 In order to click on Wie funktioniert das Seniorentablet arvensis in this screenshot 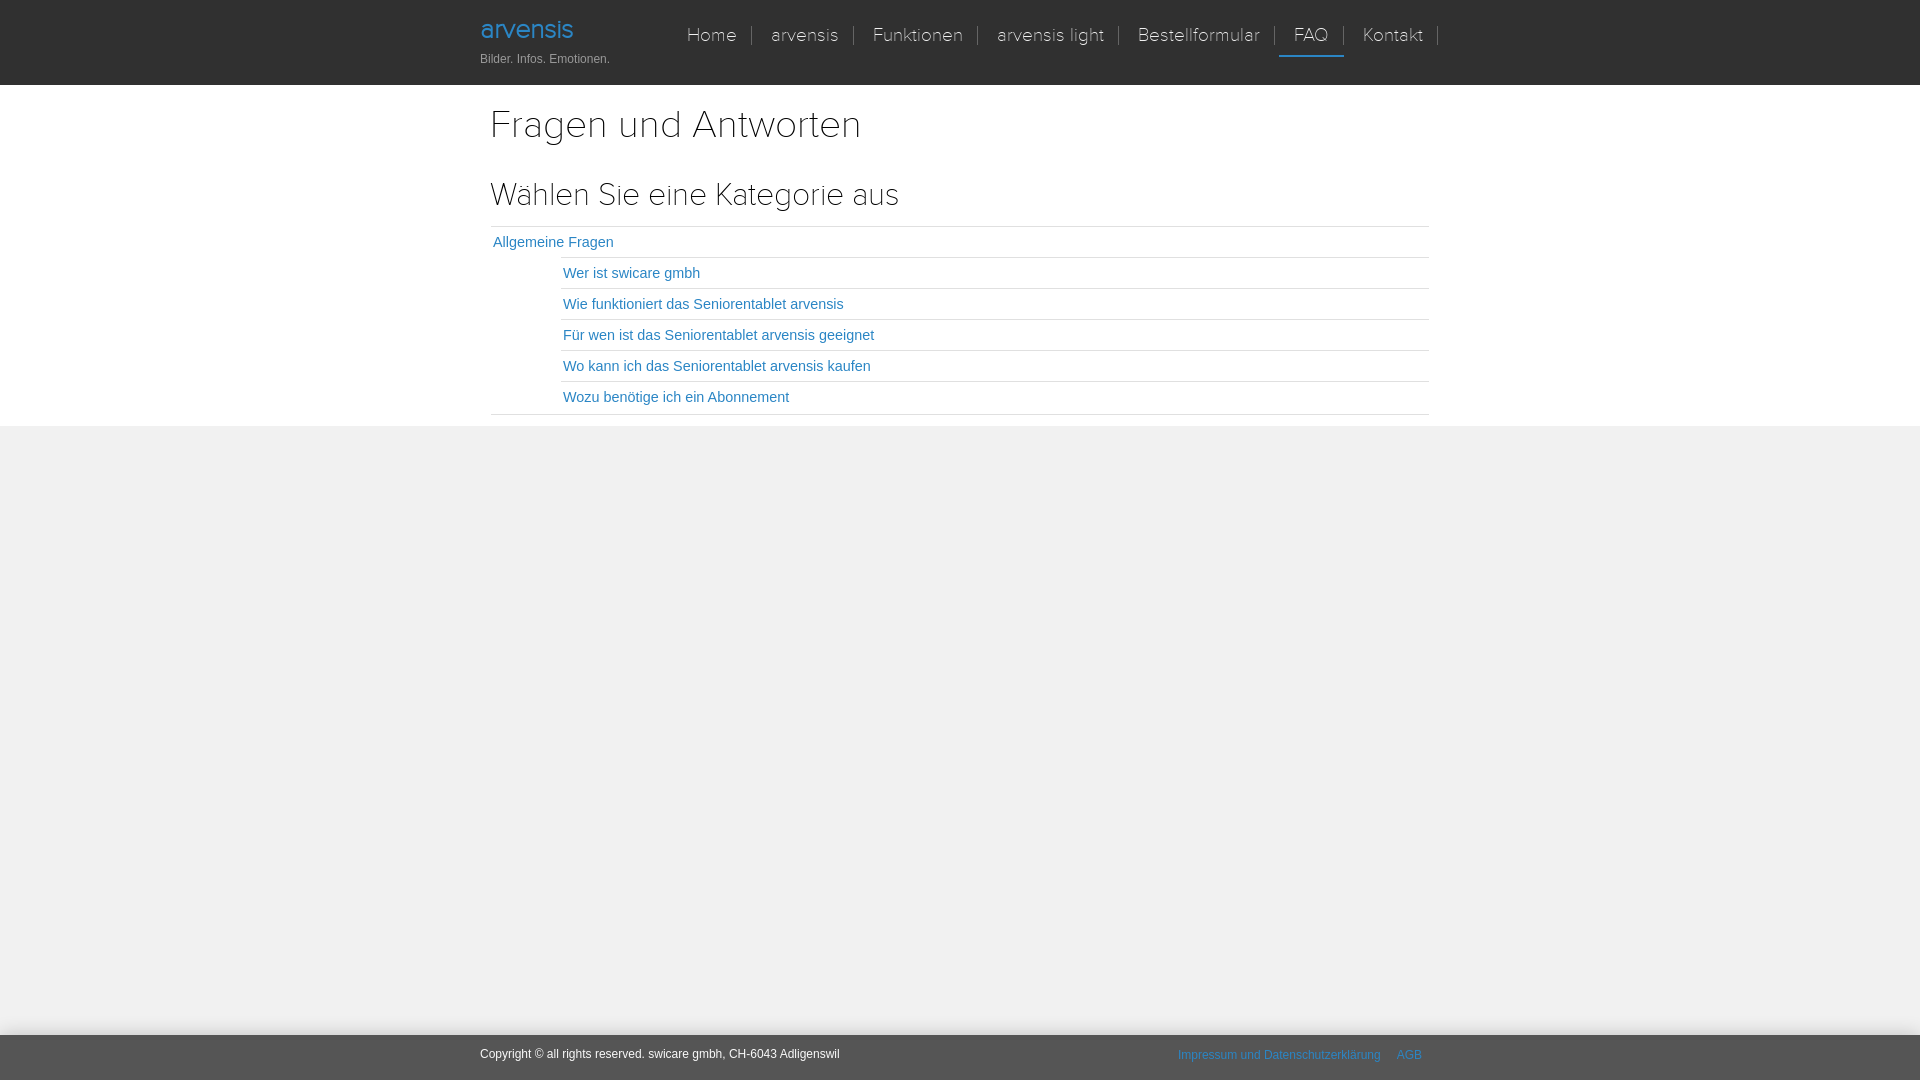, I will do `click(995, 304)`.